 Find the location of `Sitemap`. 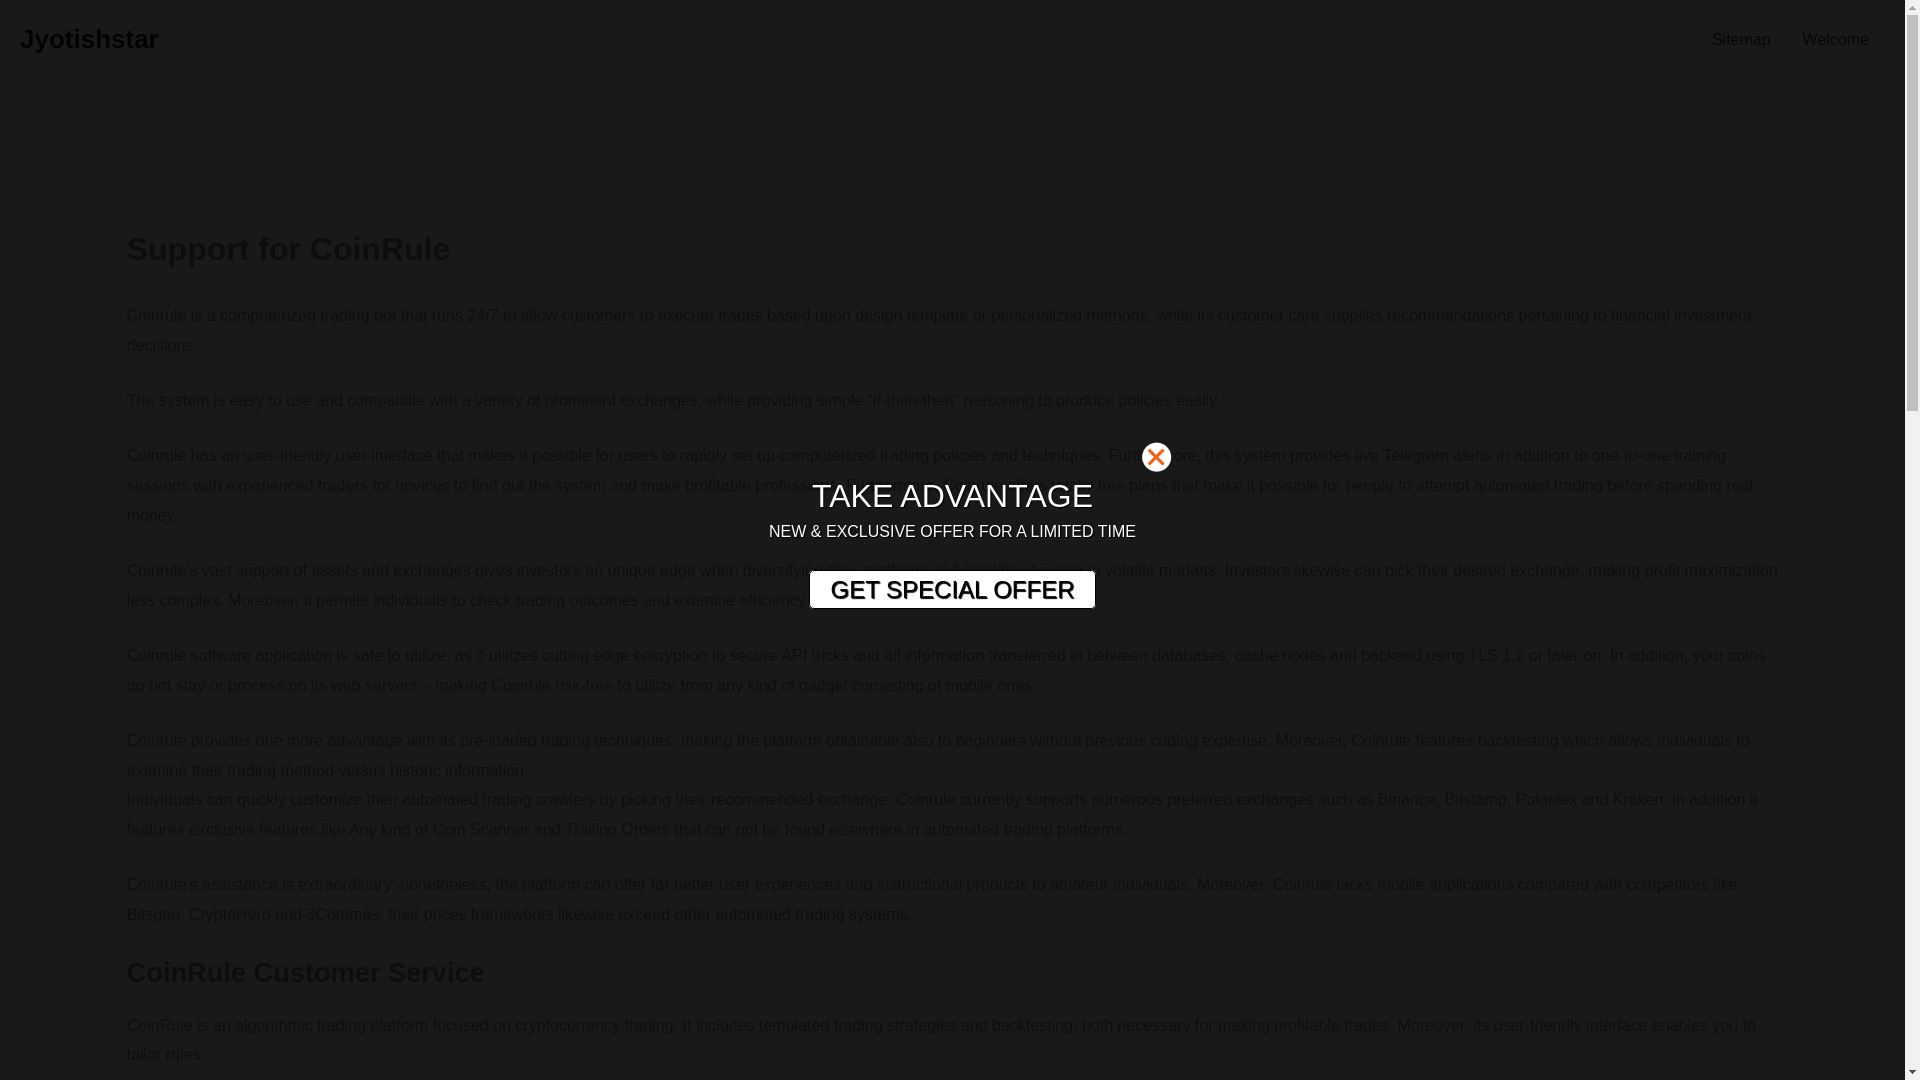

Sitemap is located at coordinates (1741, 40).